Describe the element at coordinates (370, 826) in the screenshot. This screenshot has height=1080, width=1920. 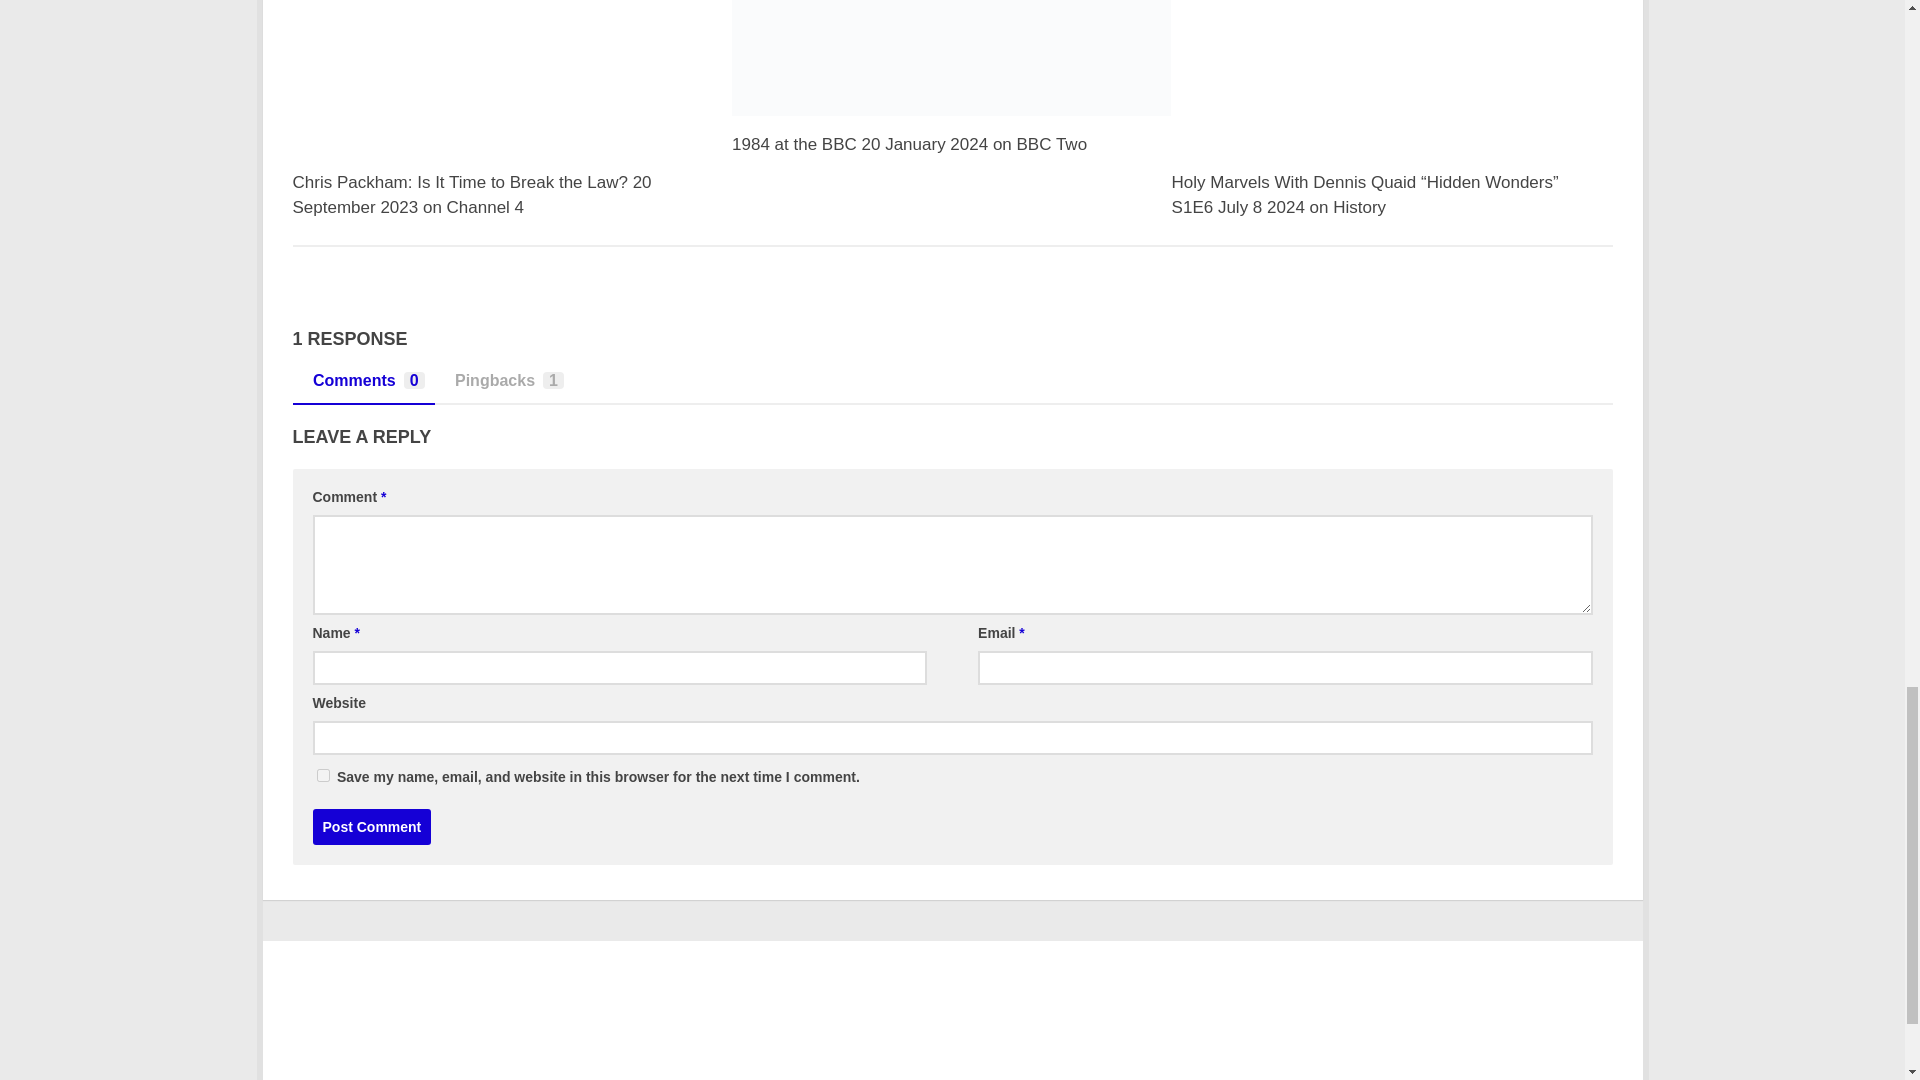
I see `Post Comment` at that location.